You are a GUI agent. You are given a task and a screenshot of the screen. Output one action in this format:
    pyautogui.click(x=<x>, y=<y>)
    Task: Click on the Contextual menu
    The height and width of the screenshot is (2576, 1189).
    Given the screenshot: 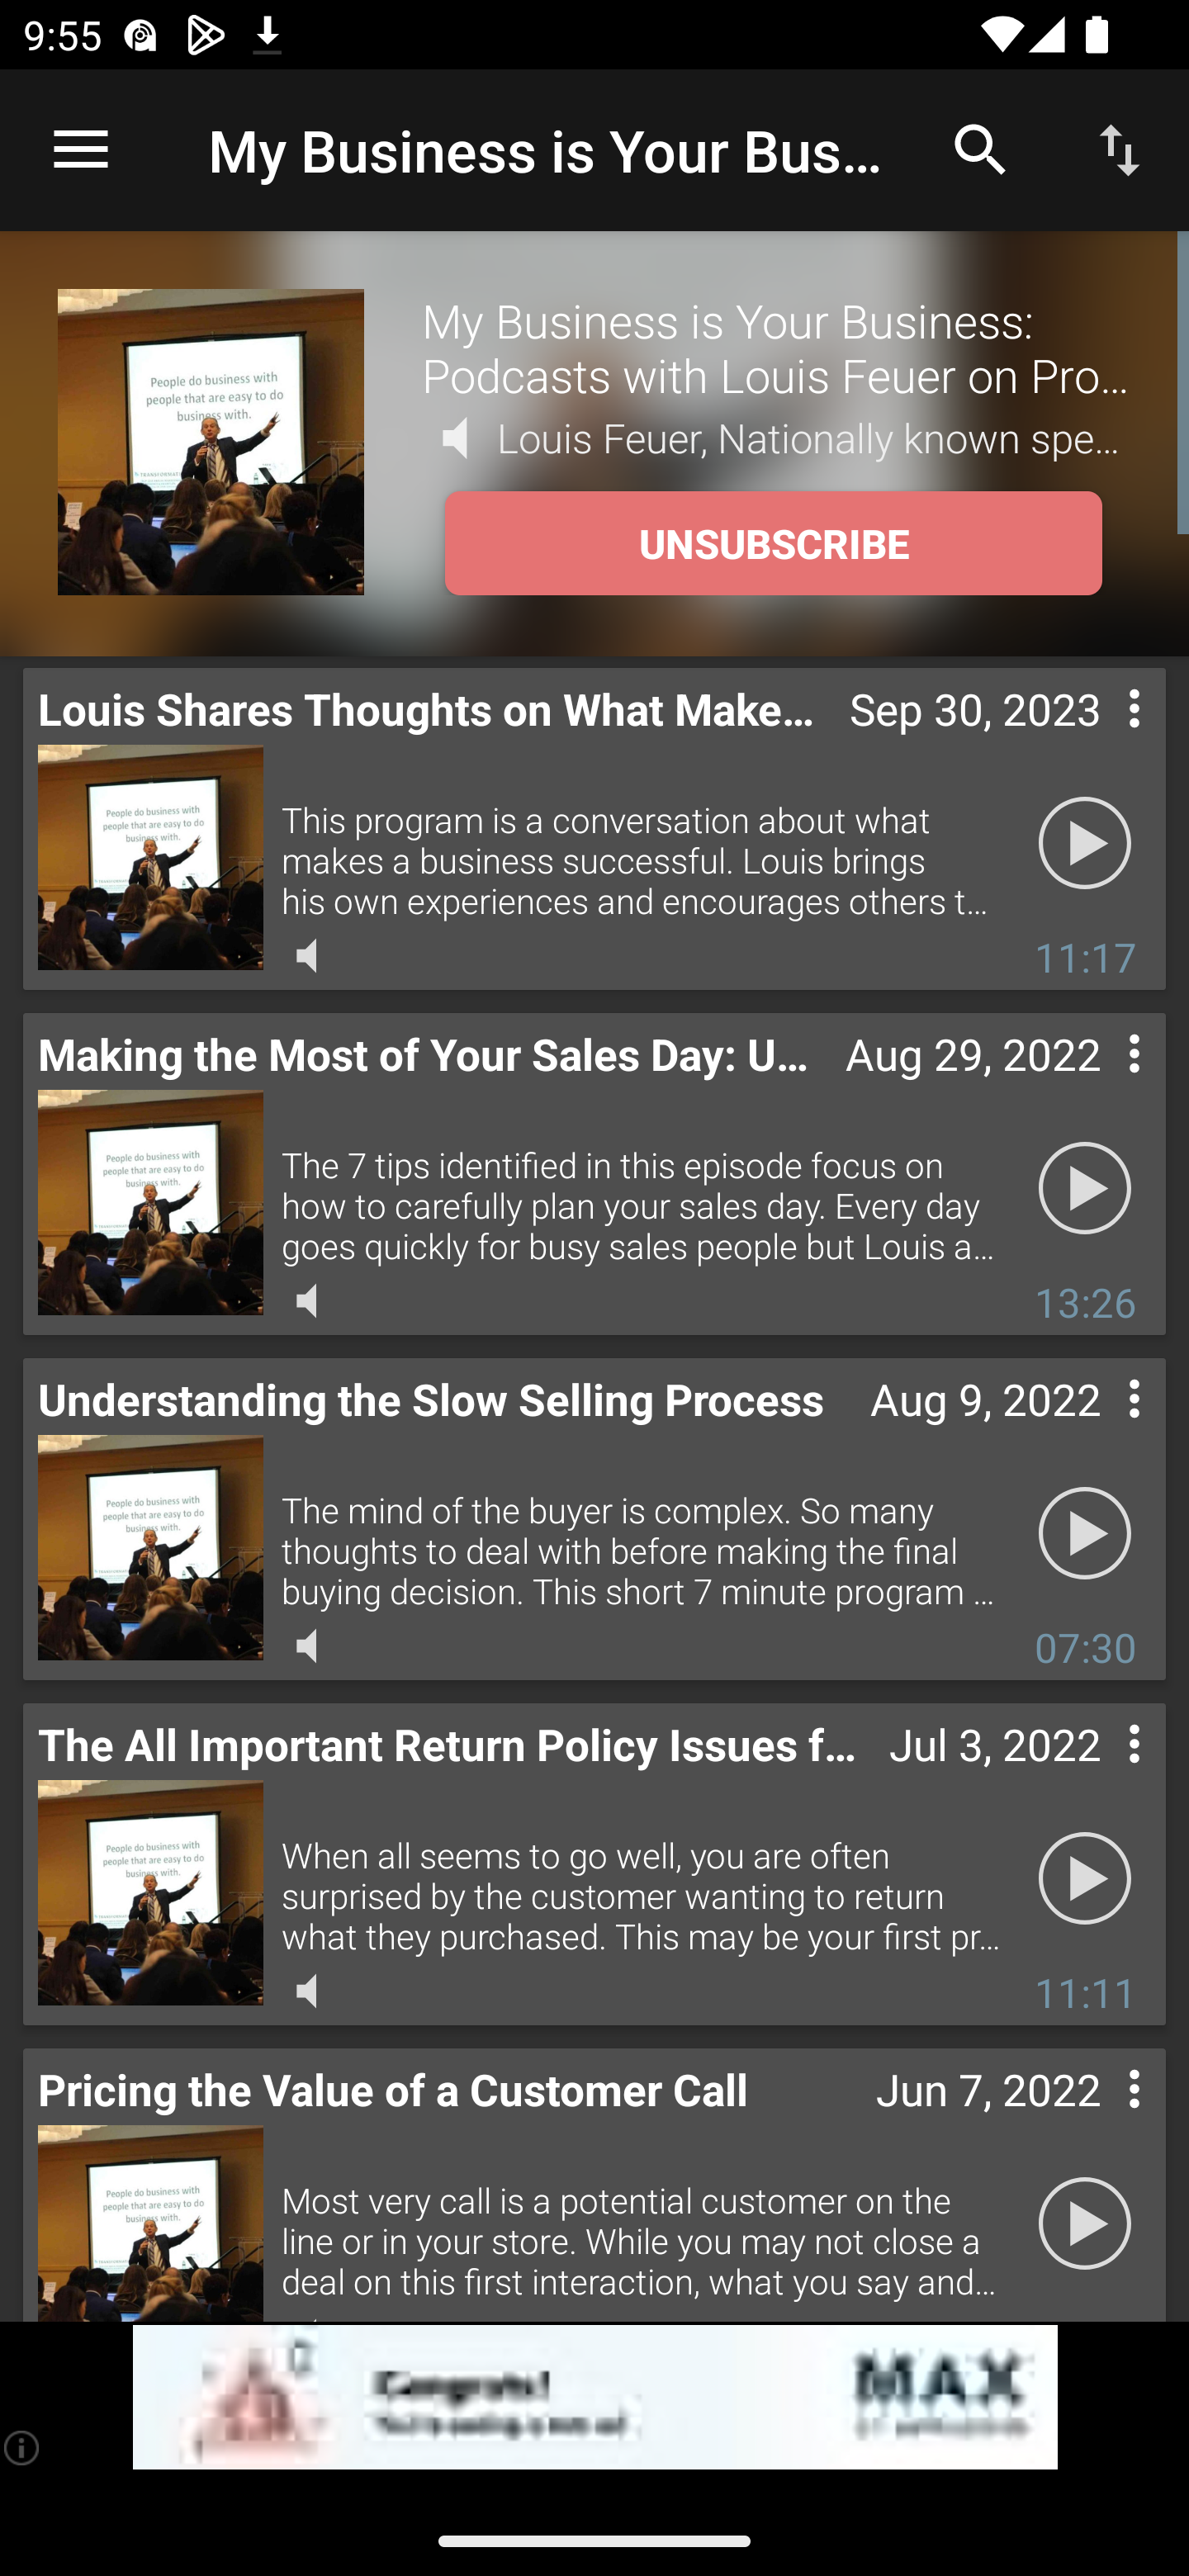 What is the action you would take?
    pyautogui.click(x=1098, y=1775)
    